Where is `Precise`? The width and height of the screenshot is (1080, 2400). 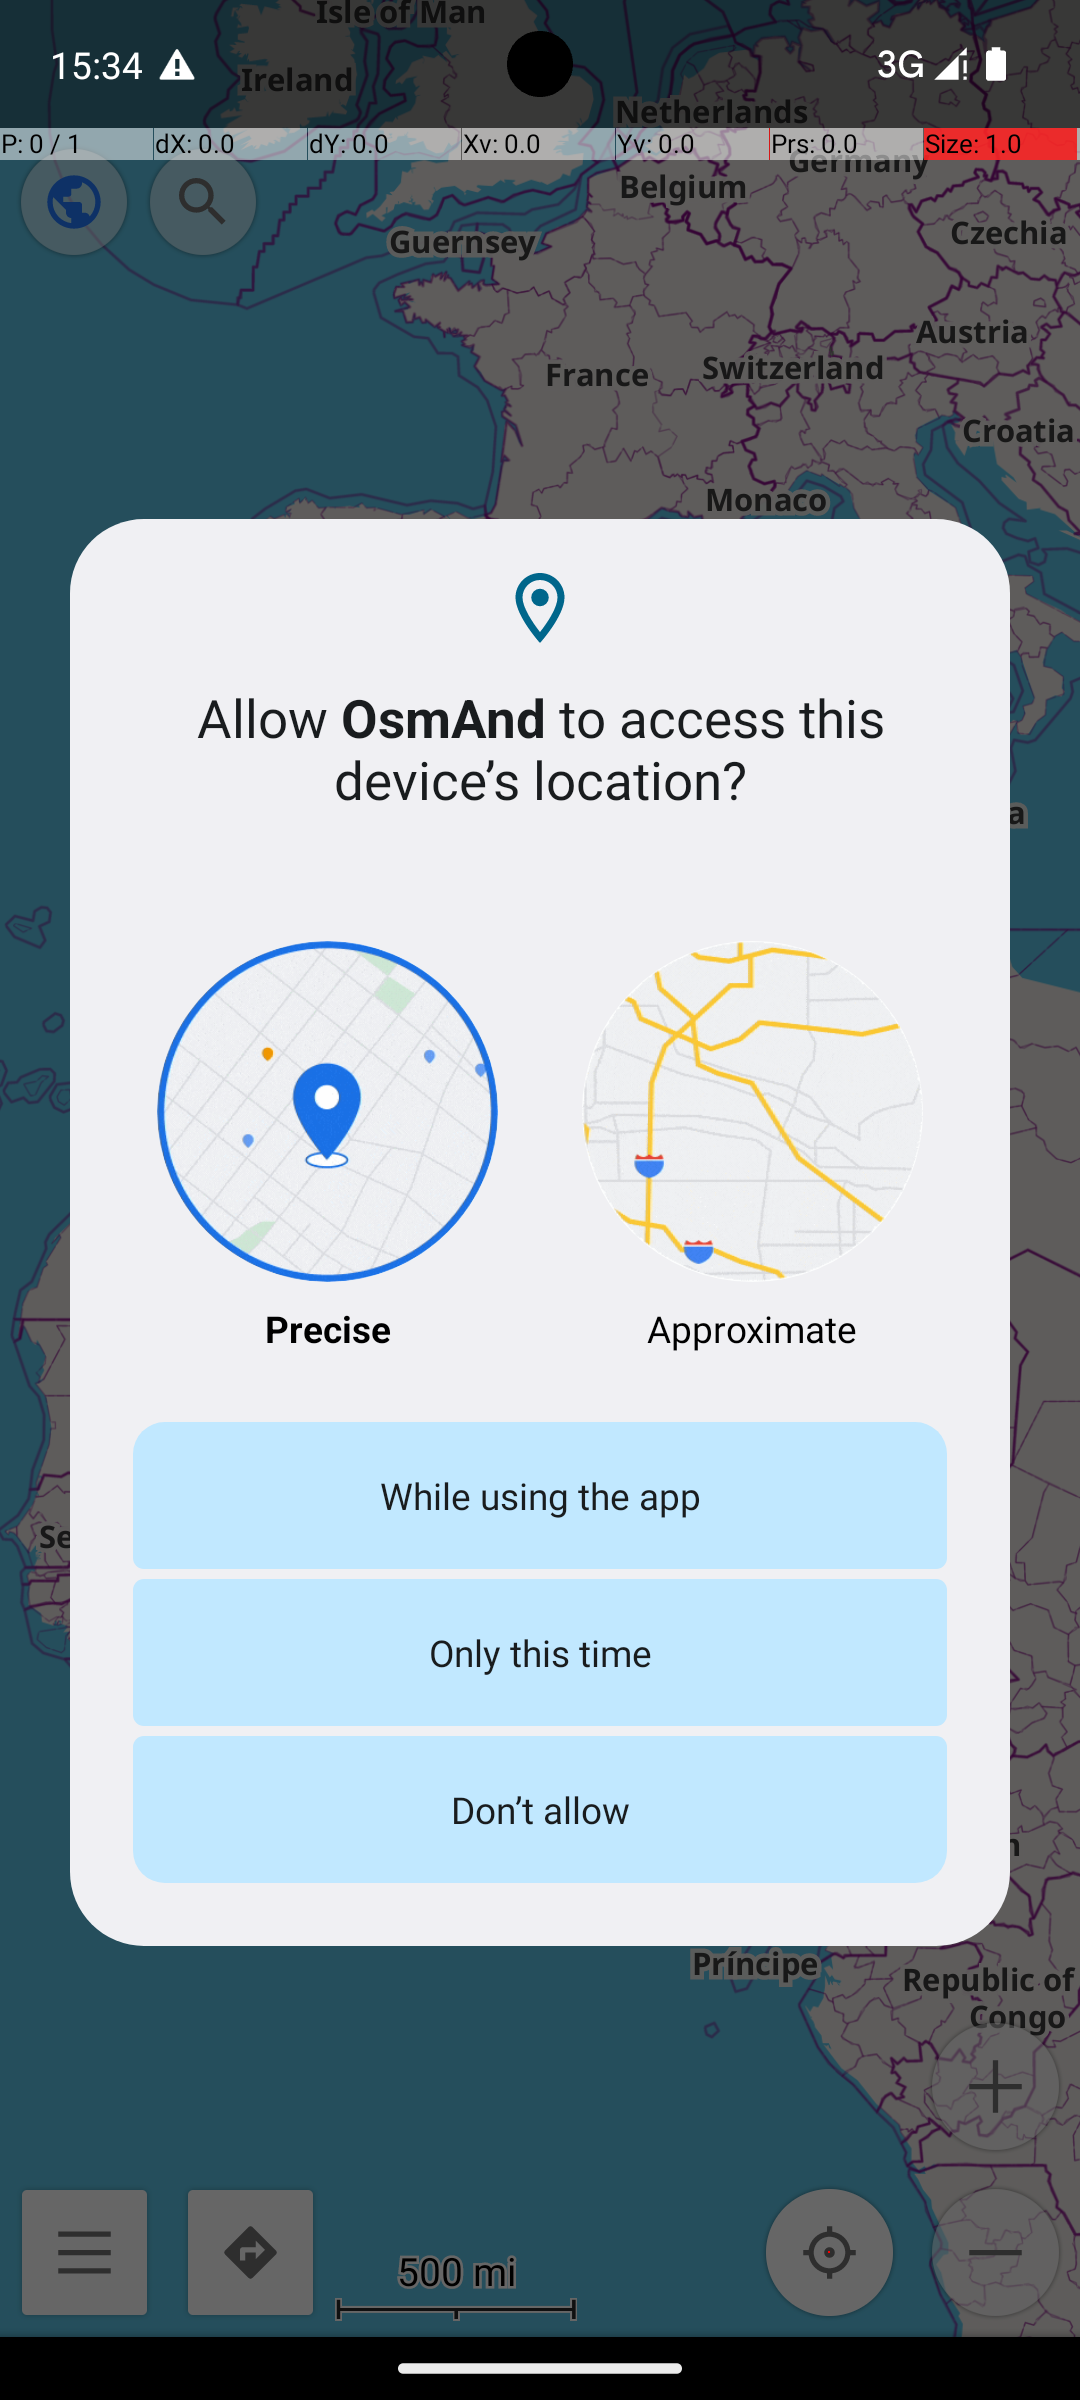 Precise is located at coordinates (328, 1148).